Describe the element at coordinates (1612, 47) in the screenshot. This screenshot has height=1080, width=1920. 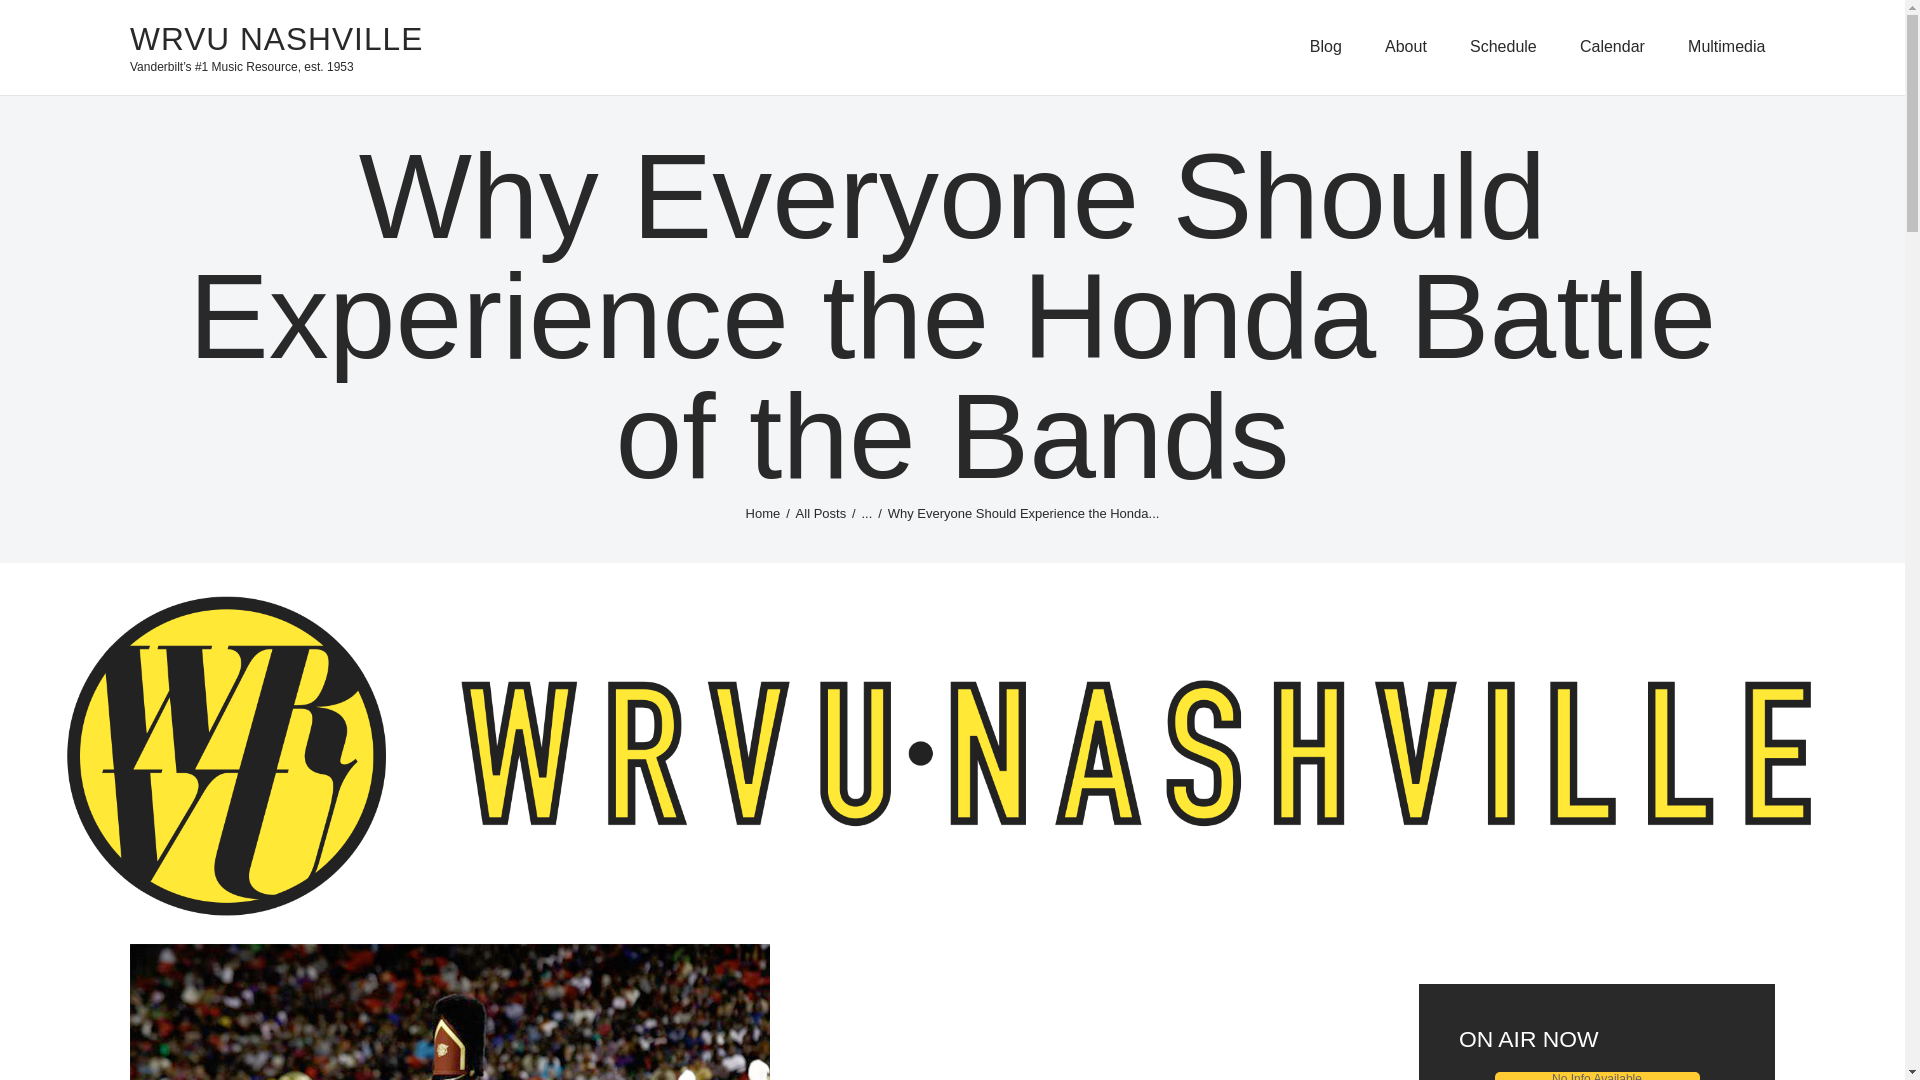
I see `Calendar` at that location.